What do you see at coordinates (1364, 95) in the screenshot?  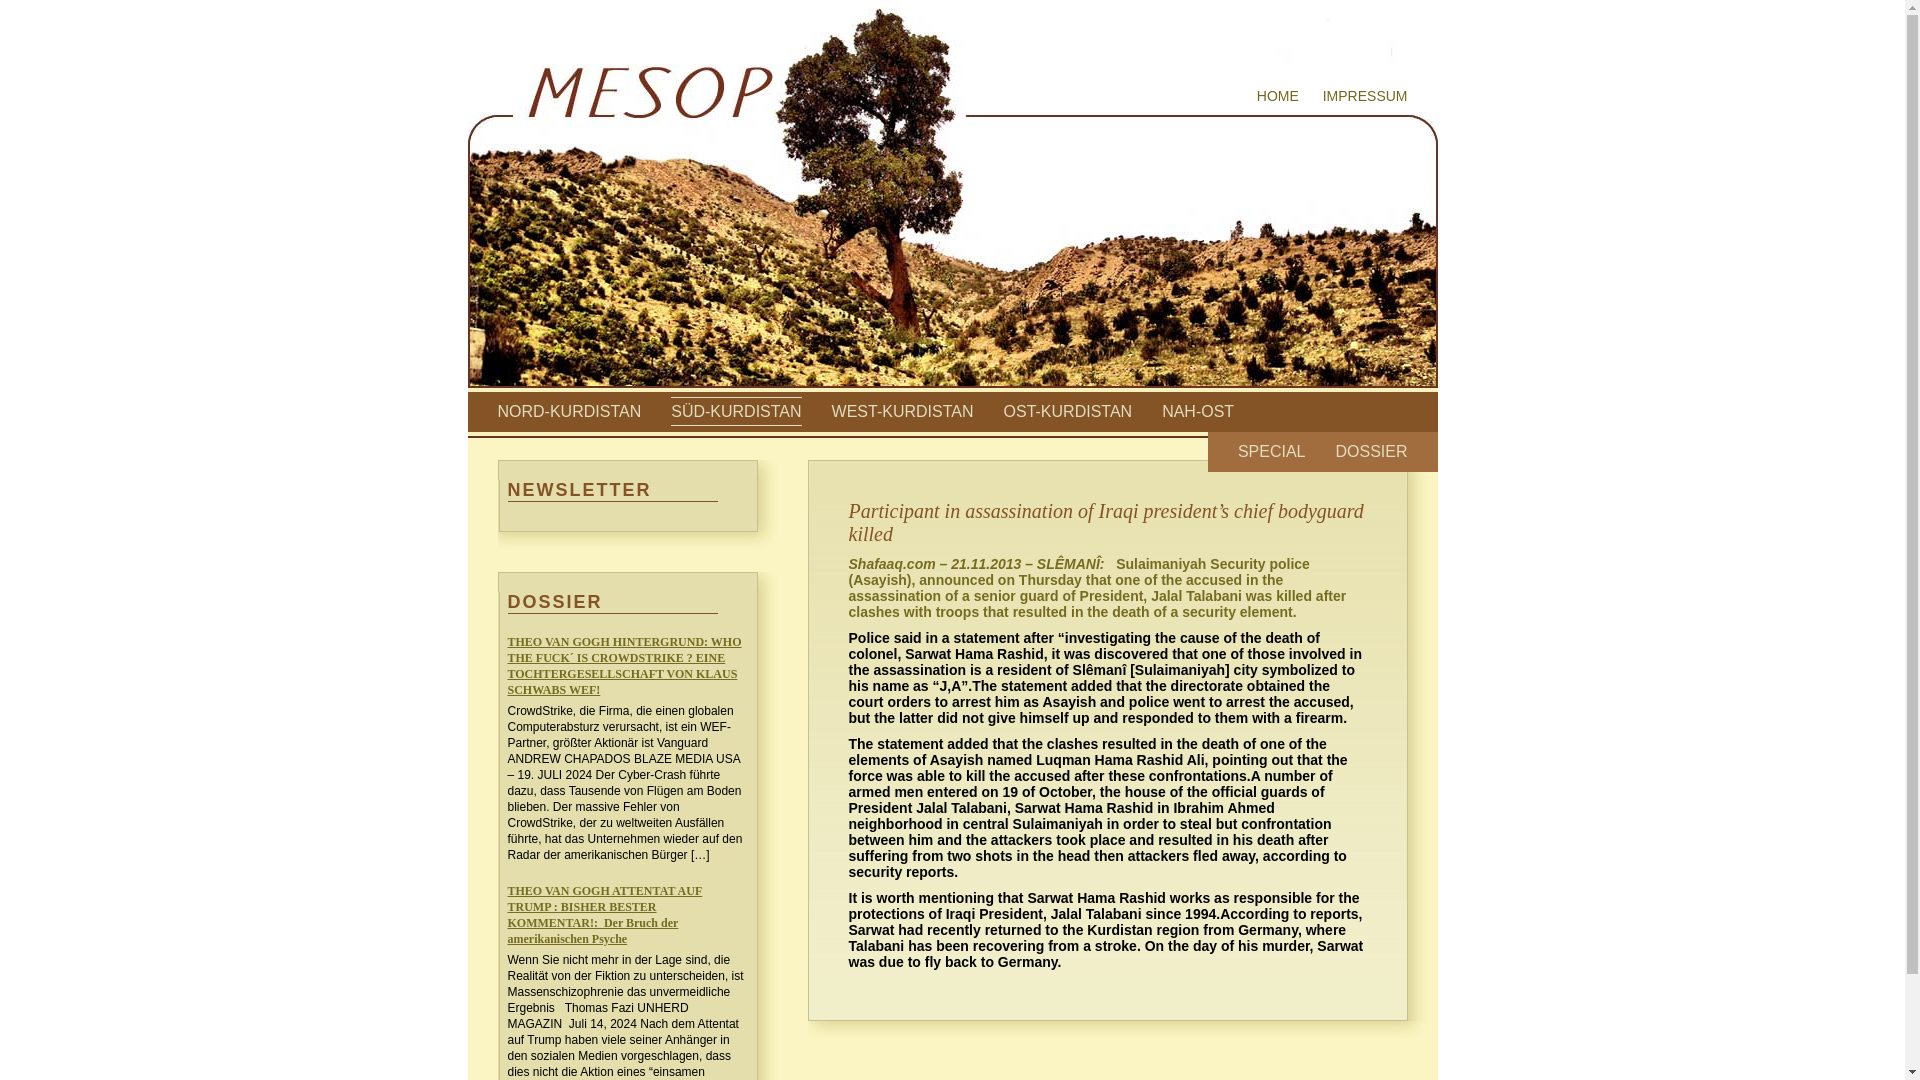 I see `IMPRESSUM` at bounding box center [1364, 95].